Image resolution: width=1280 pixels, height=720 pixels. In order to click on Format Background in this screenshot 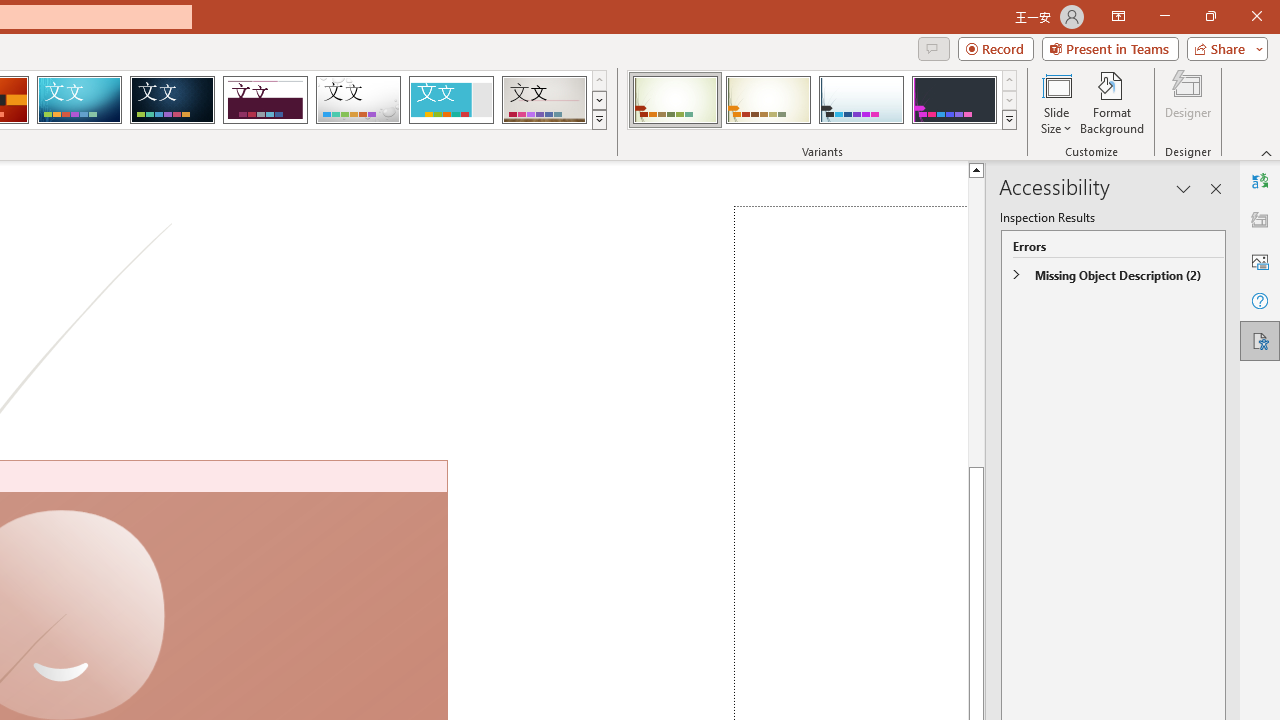, I will do `click(1112, 102)`.